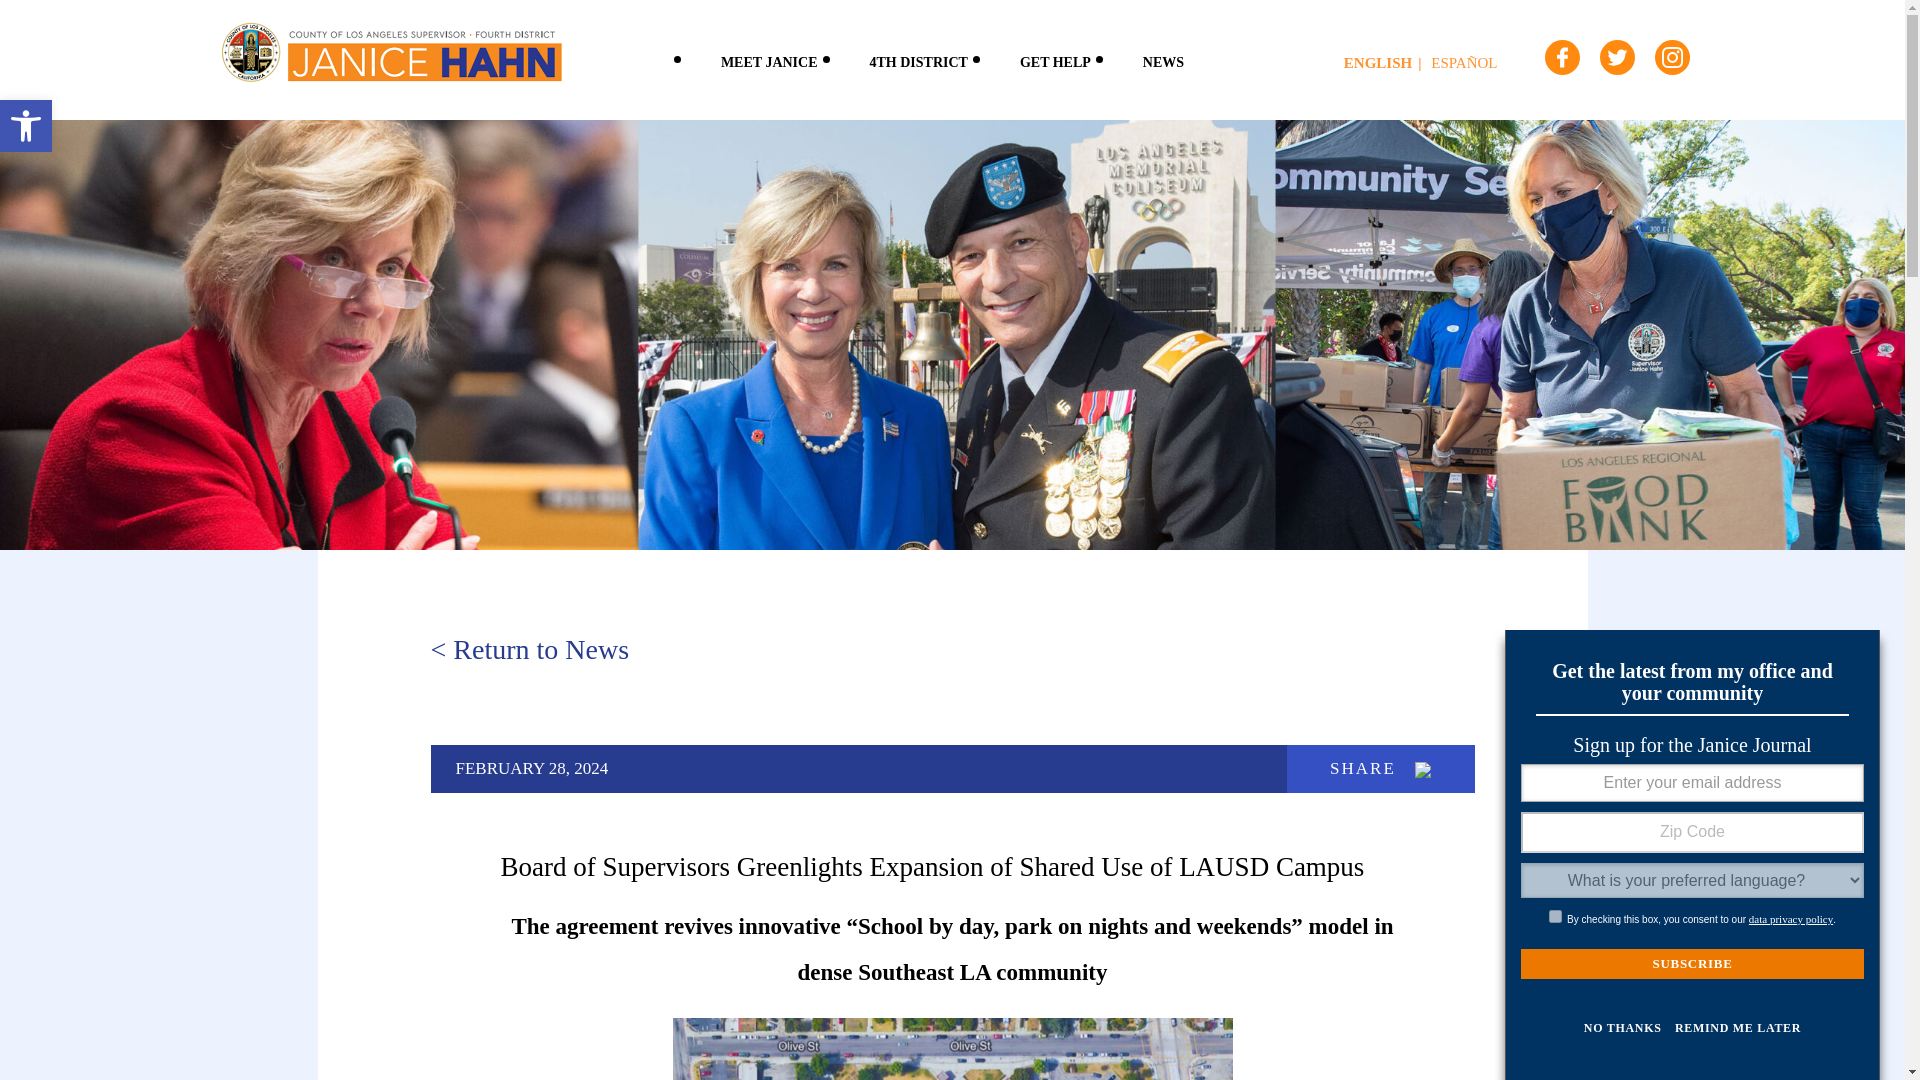  What do you see at coordinates (1692, 782) in the screenshot?
I see `MEET JANICE` at bounding box center [1692, 782].